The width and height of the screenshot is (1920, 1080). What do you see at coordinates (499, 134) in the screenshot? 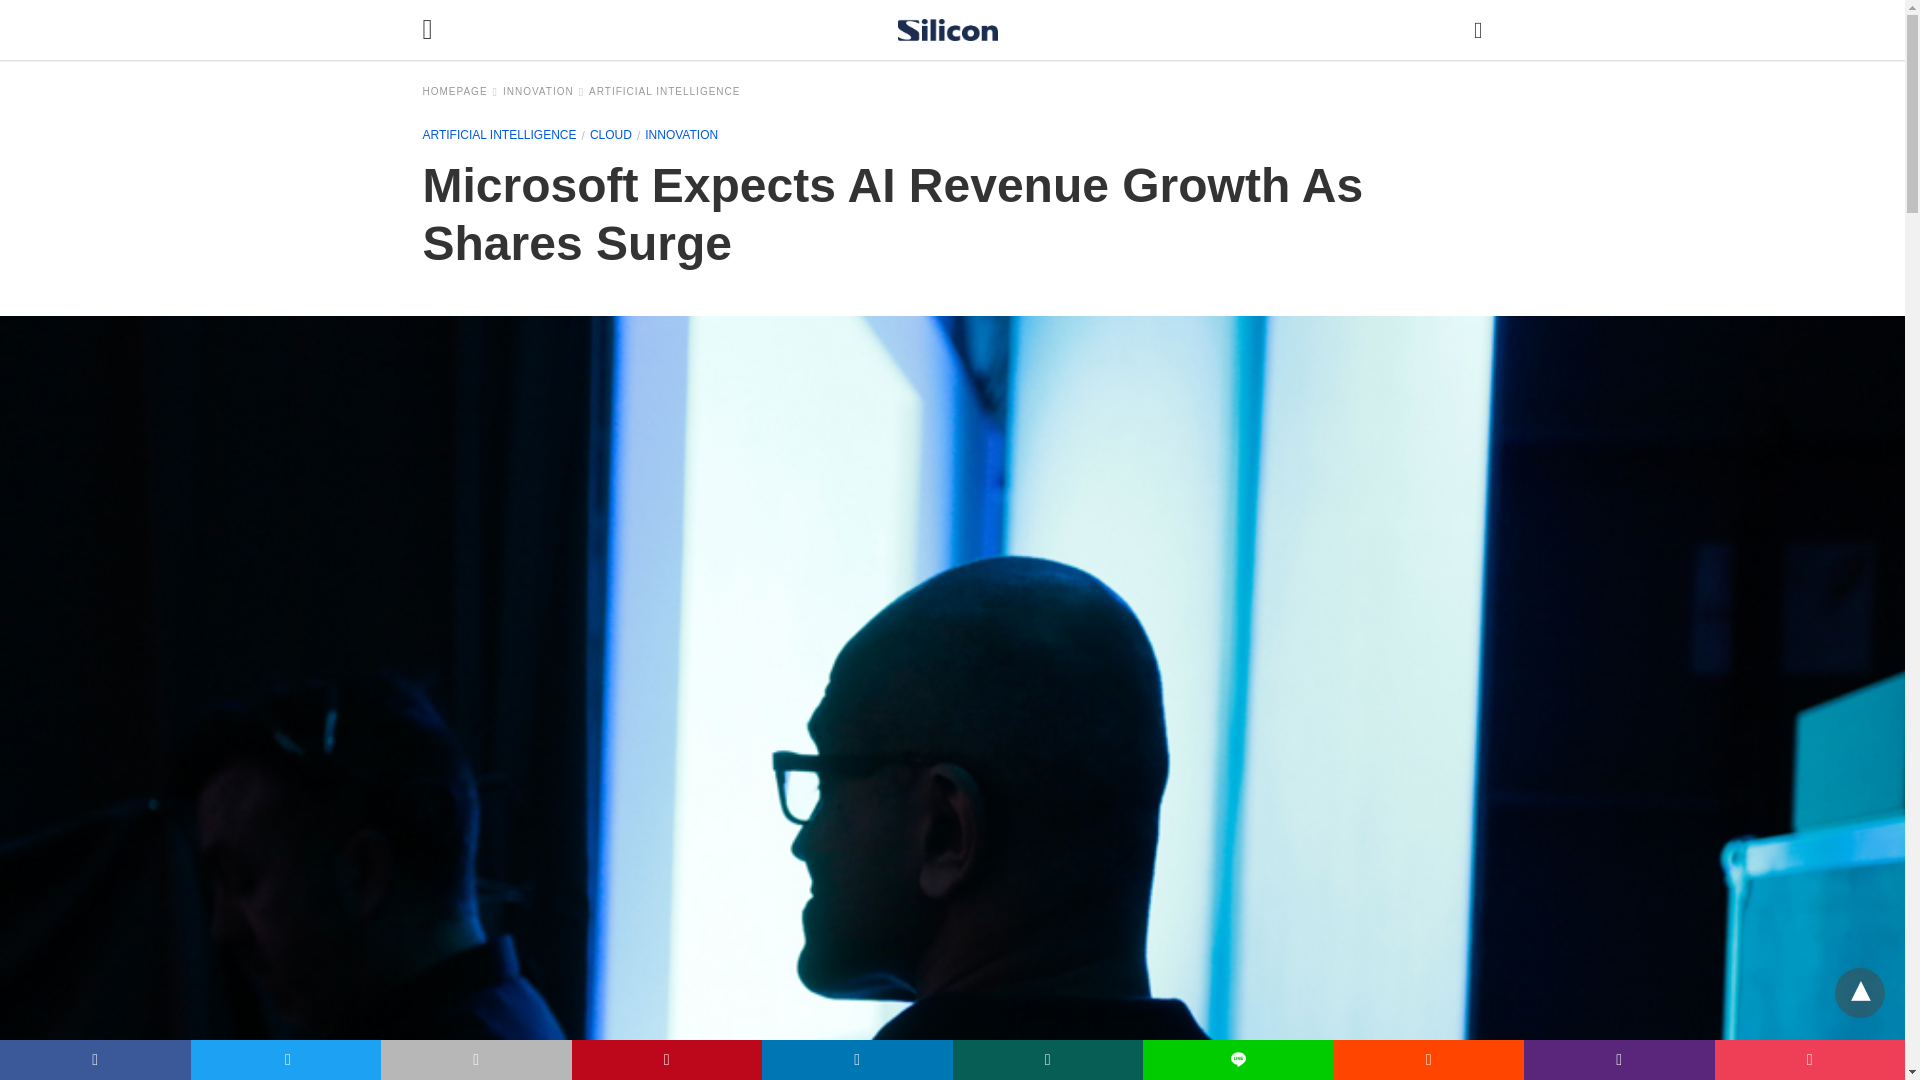
I see `Artificial Intelligence` at bounding box center [499, 134].